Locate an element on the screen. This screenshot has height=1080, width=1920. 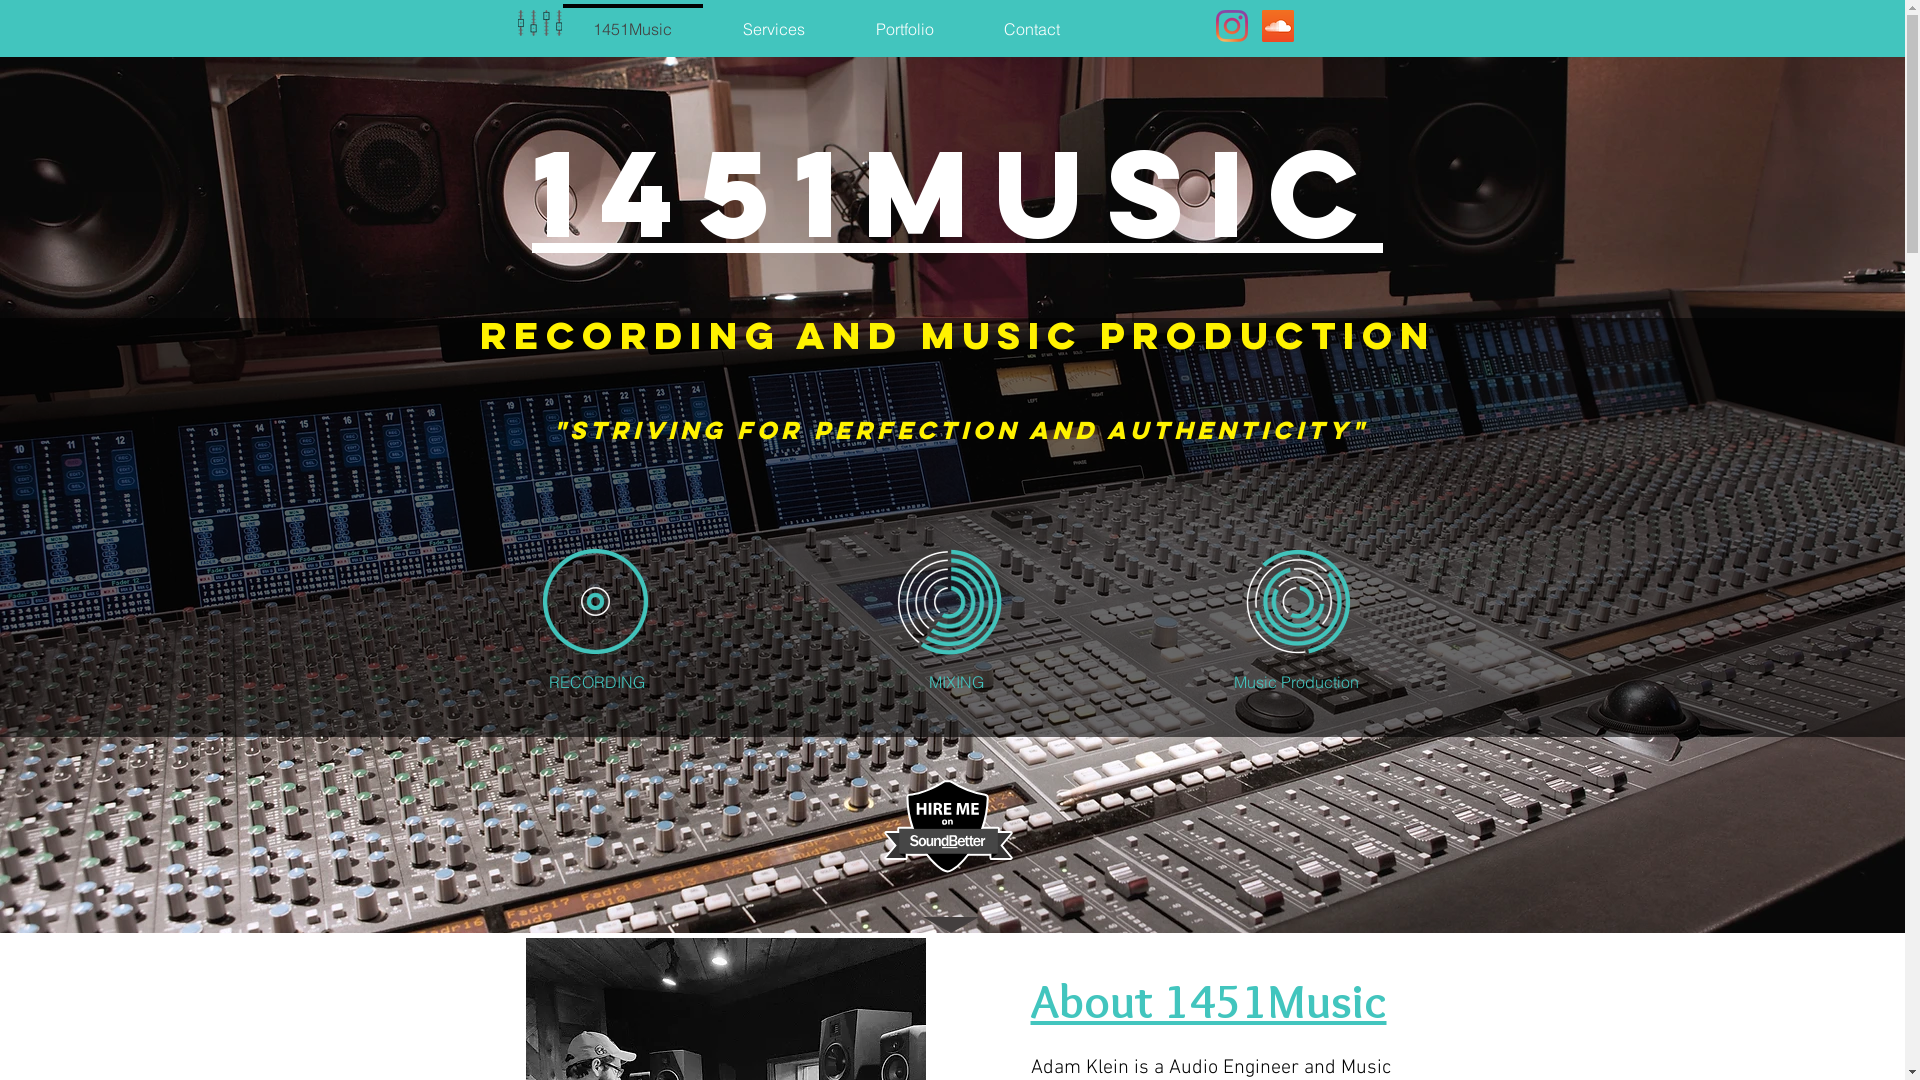
Services is located at coordinates (774, 20).